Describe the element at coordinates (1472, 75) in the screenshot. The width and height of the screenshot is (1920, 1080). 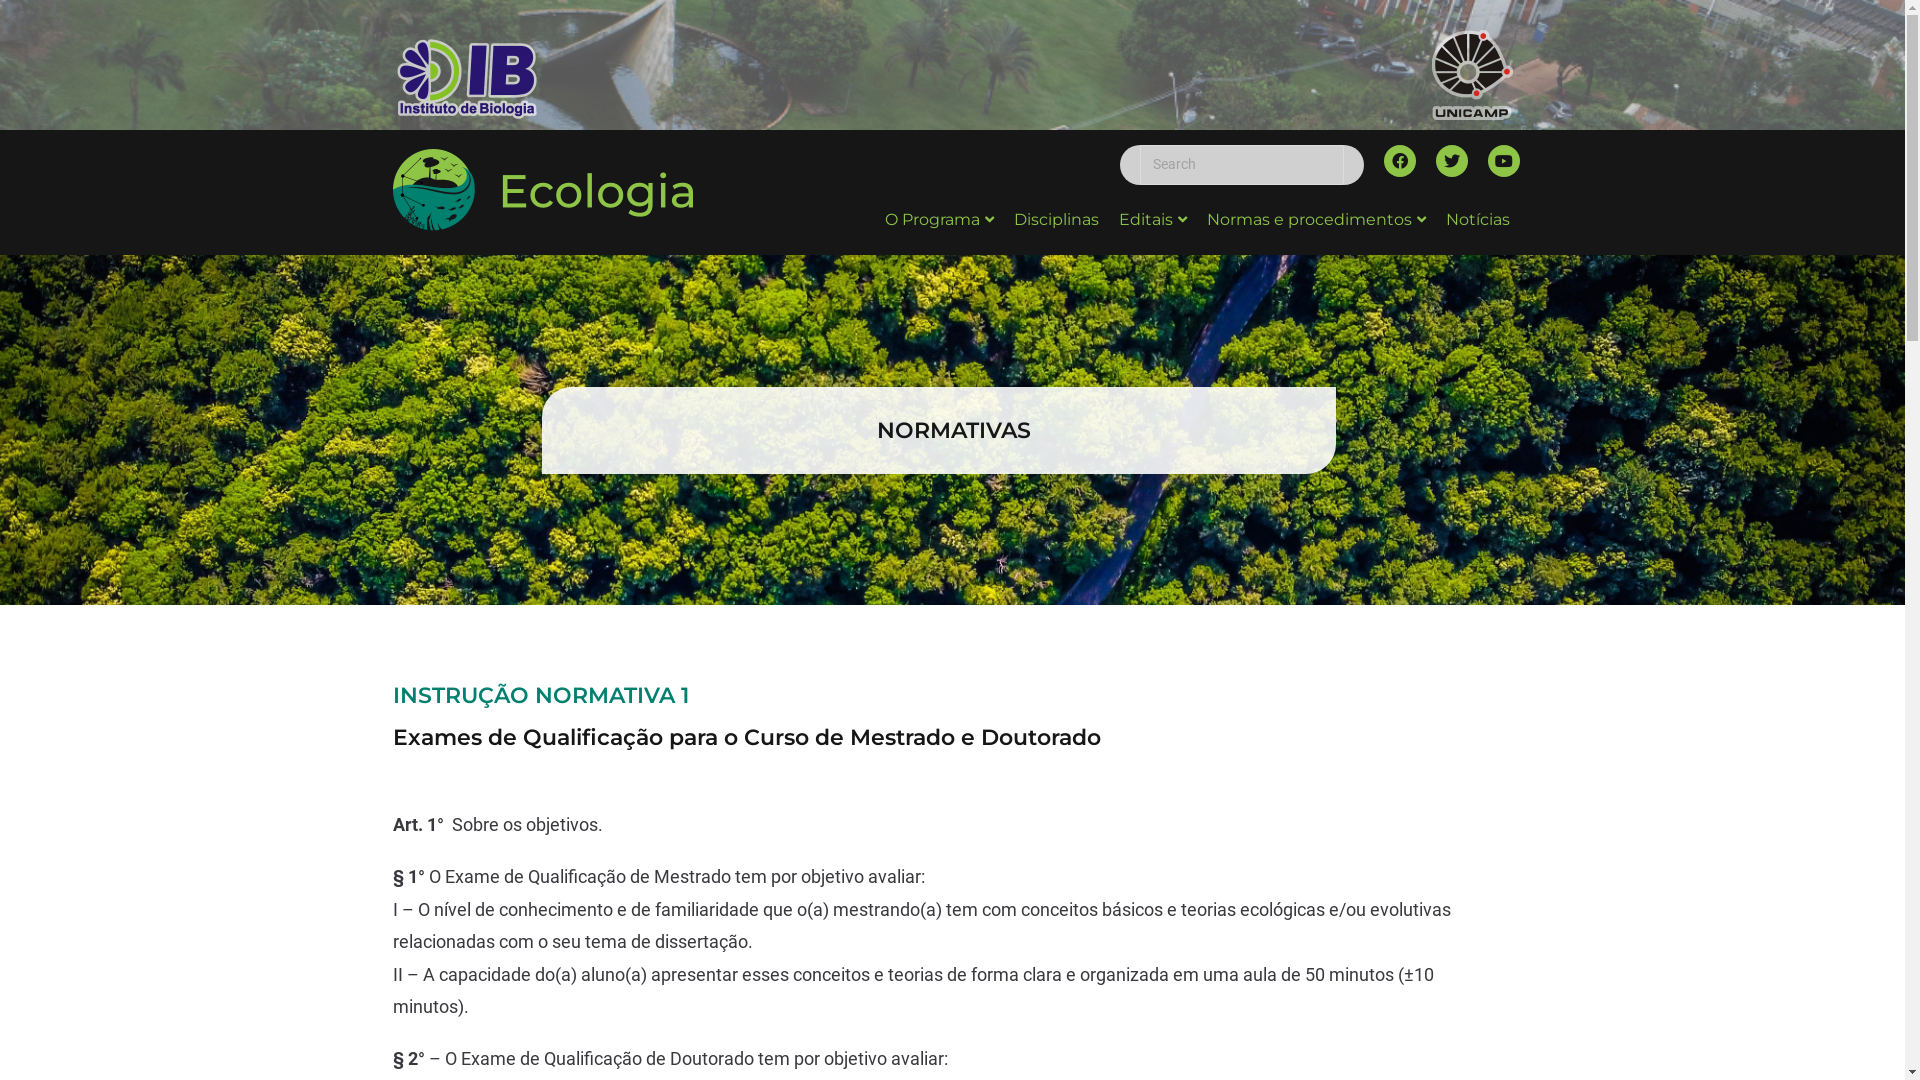
I see `unicamp` at that location.